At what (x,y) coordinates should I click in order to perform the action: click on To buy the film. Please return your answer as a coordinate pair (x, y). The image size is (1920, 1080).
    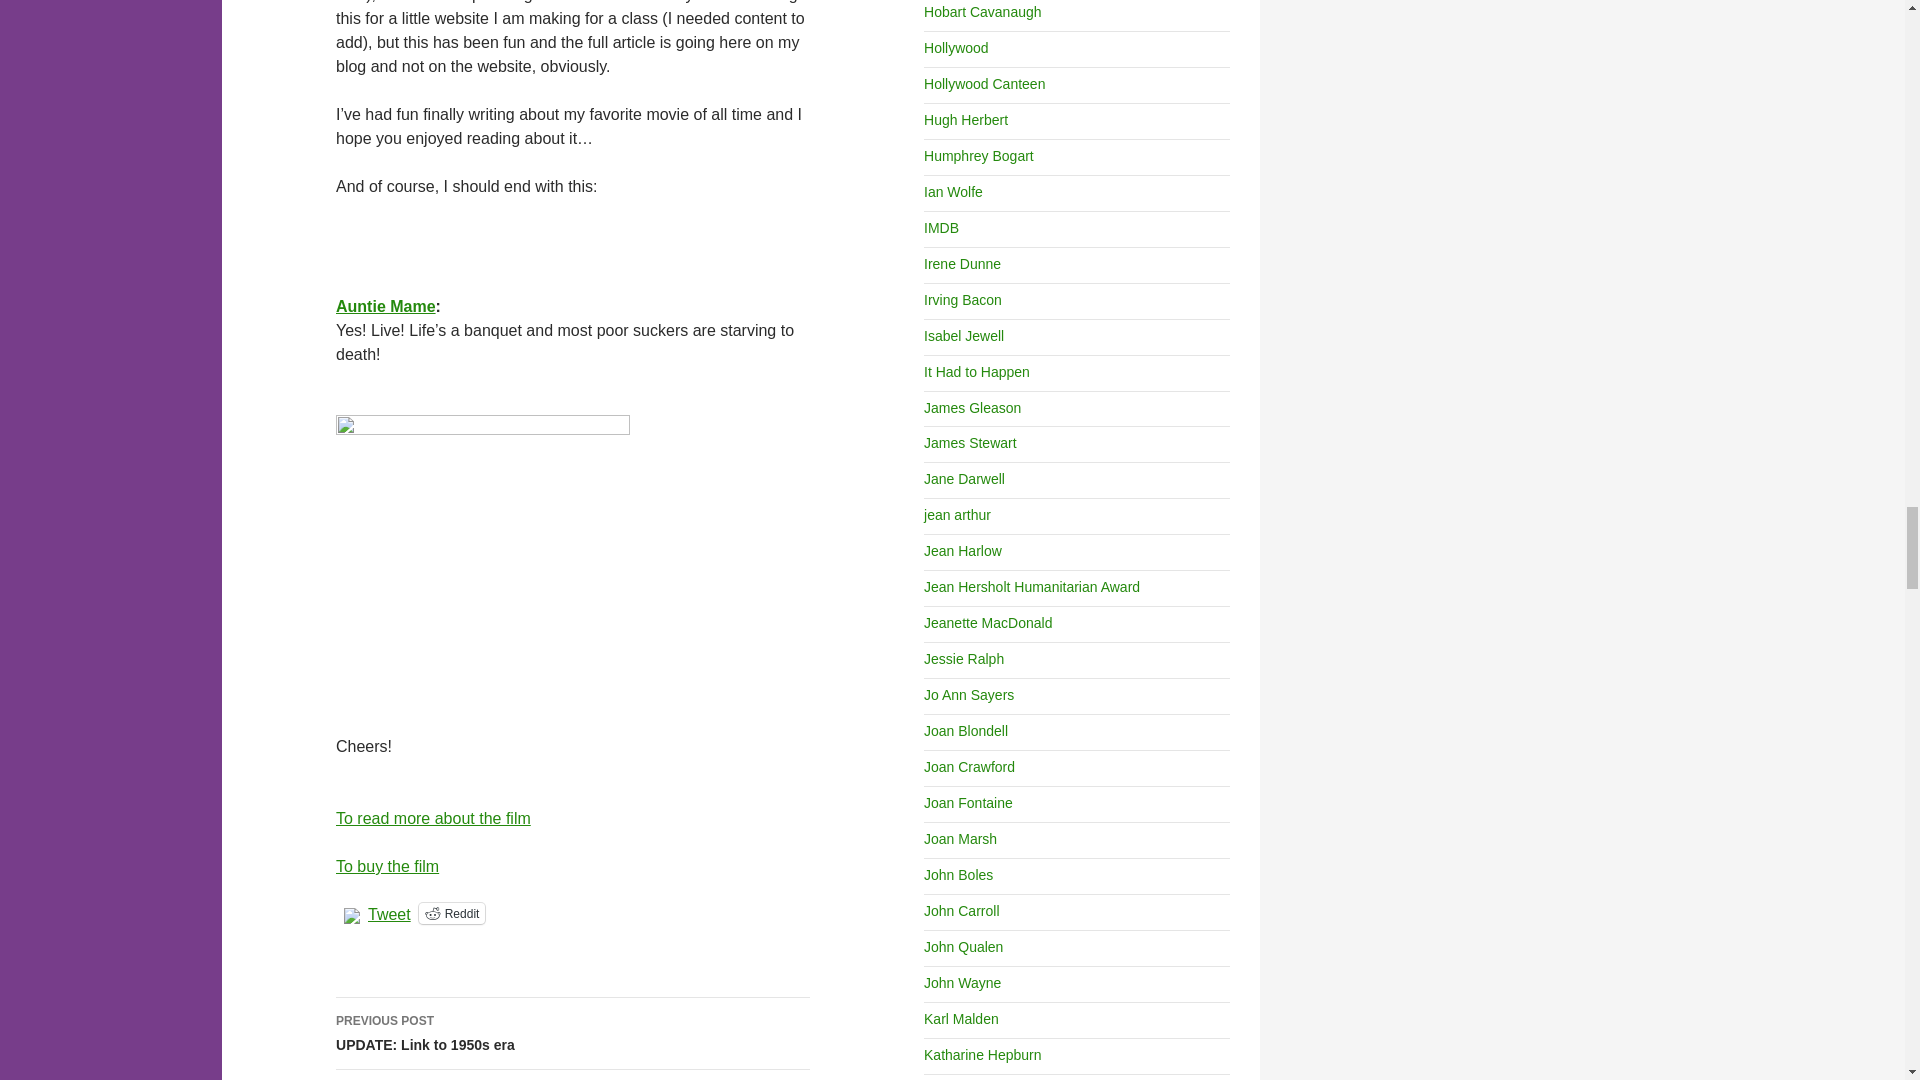
    Looking at the image, I should click on (388, 866).